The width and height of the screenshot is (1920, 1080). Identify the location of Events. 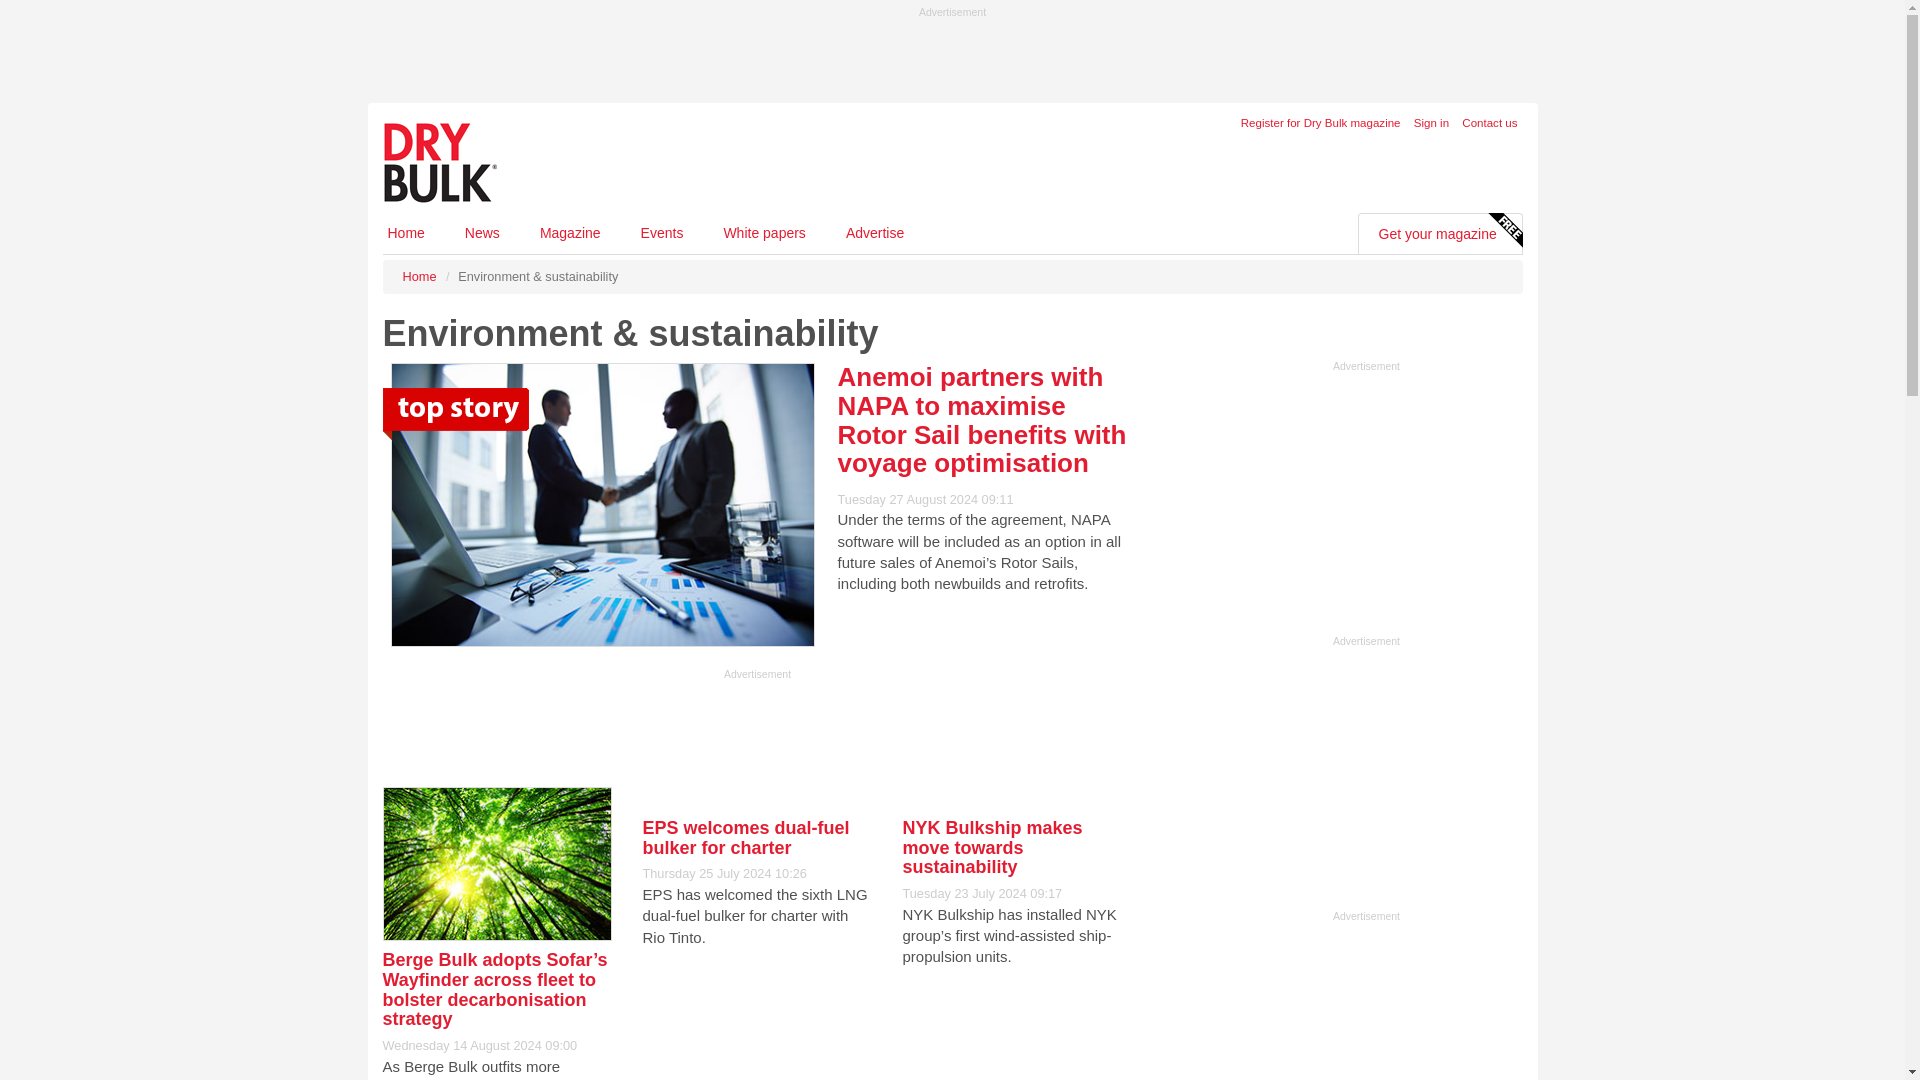
(662, 232).